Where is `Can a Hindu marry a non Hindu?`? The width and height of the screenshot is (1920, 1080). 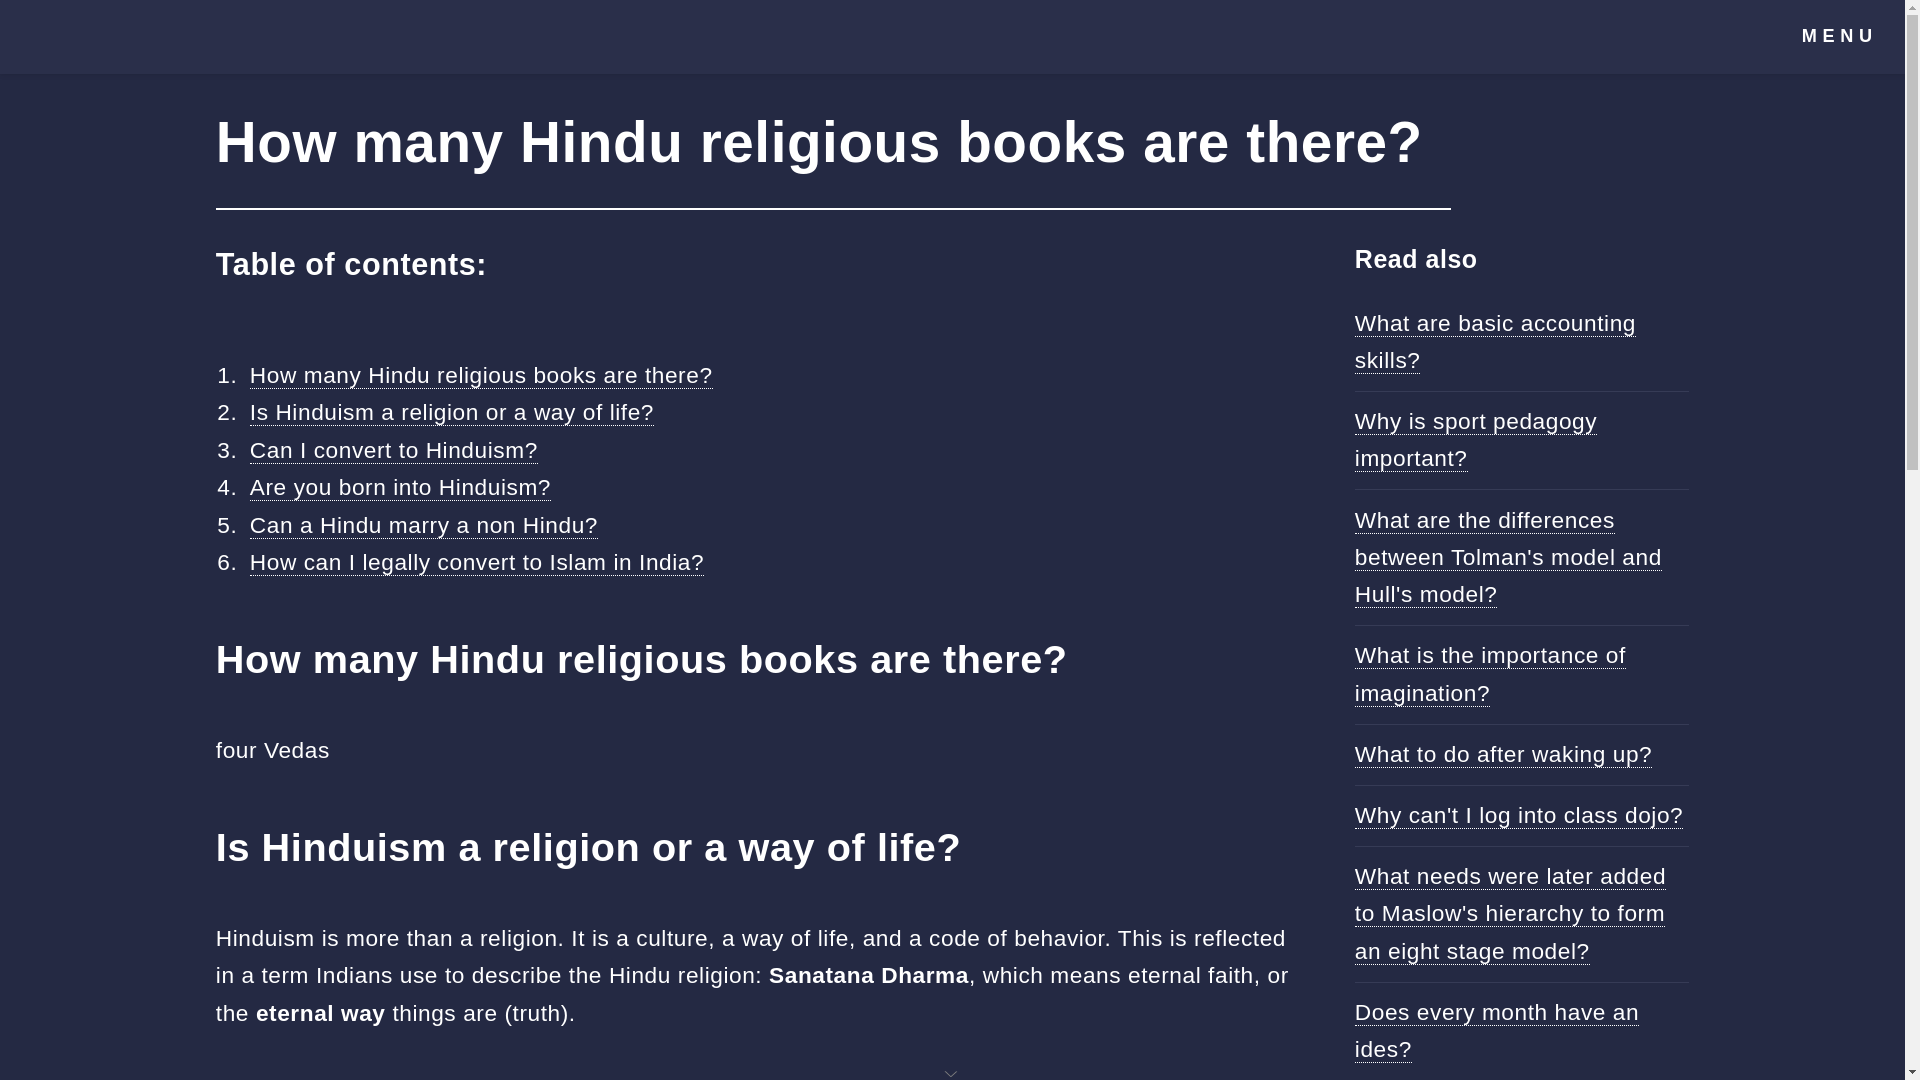
Can a Hindu marry a non Hindu? is located at coordinates (423, 524).